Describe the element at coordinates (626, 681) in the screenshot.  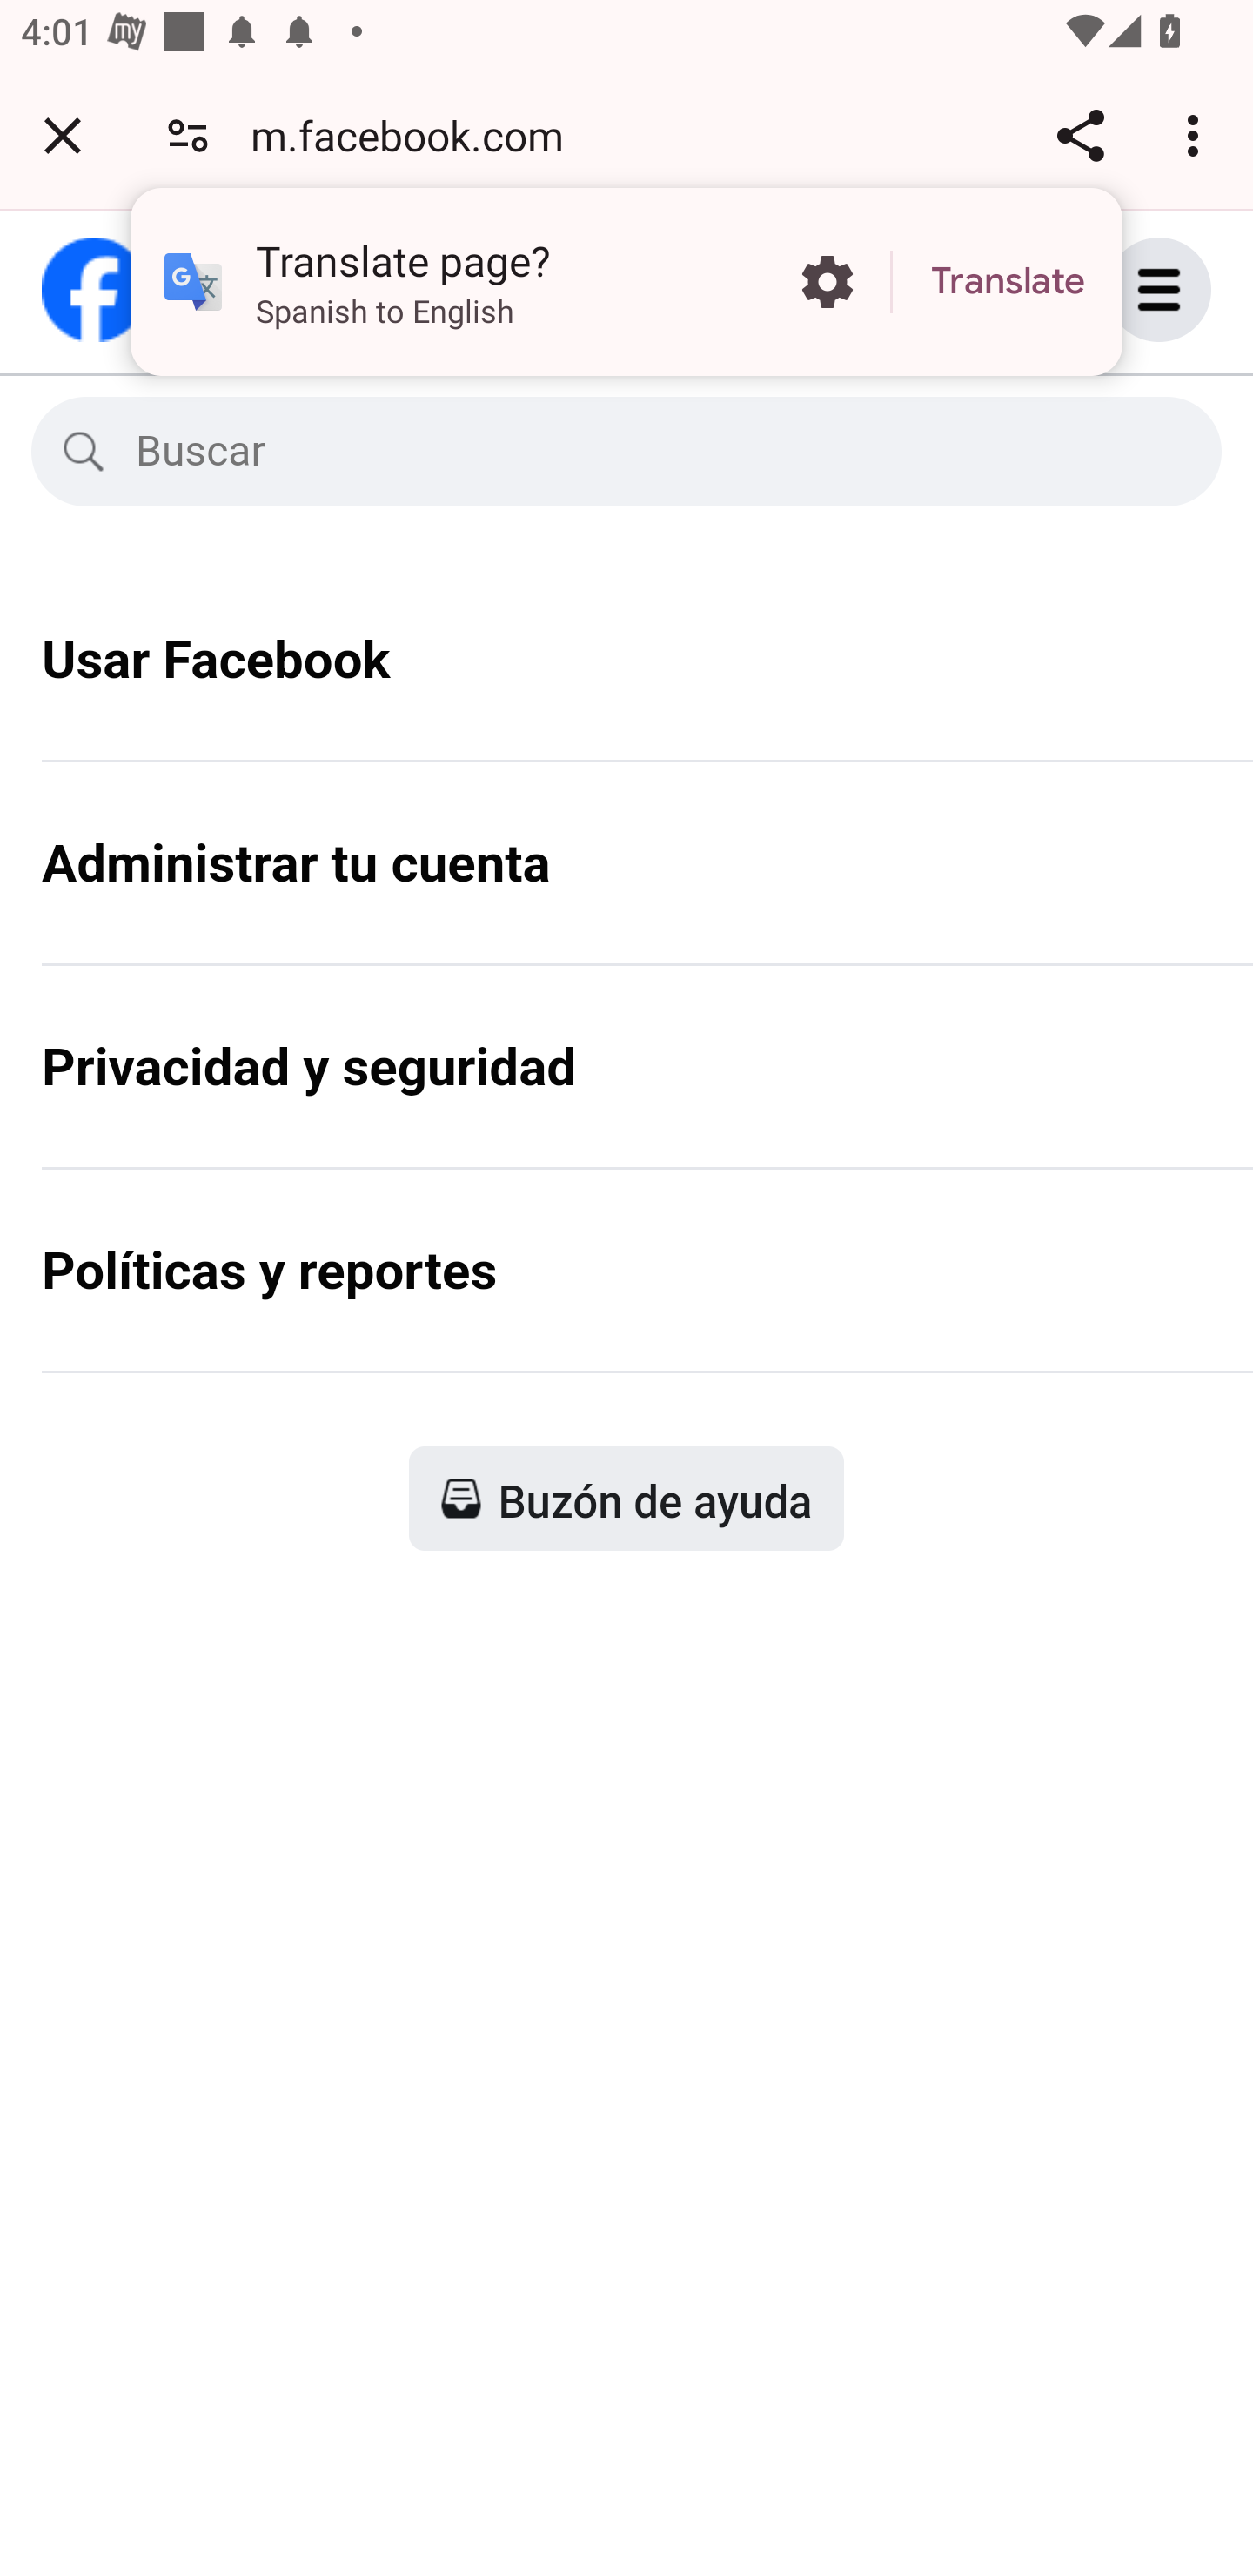
I see `Usar Facebook` at that location.